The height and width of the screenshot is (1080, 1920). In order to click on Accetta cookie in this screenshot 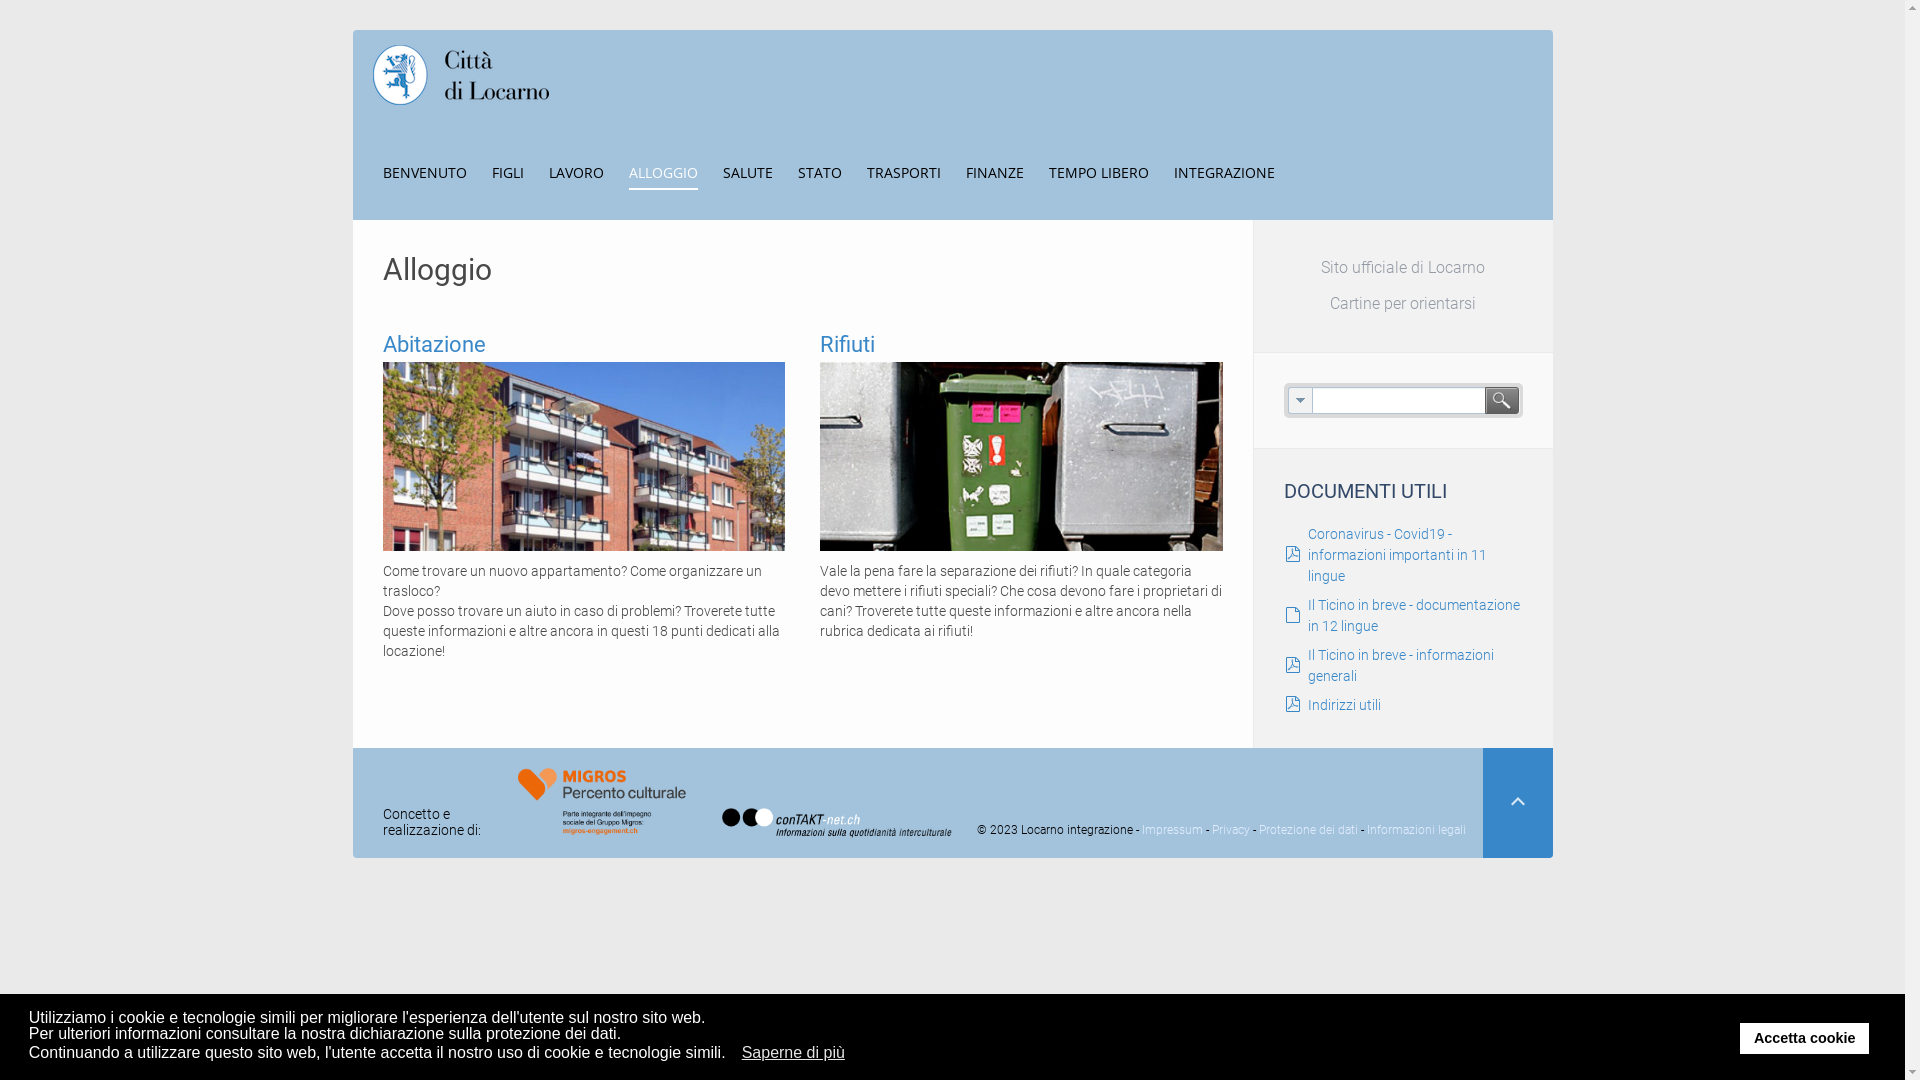, I will do `click(1804, 1038)`.